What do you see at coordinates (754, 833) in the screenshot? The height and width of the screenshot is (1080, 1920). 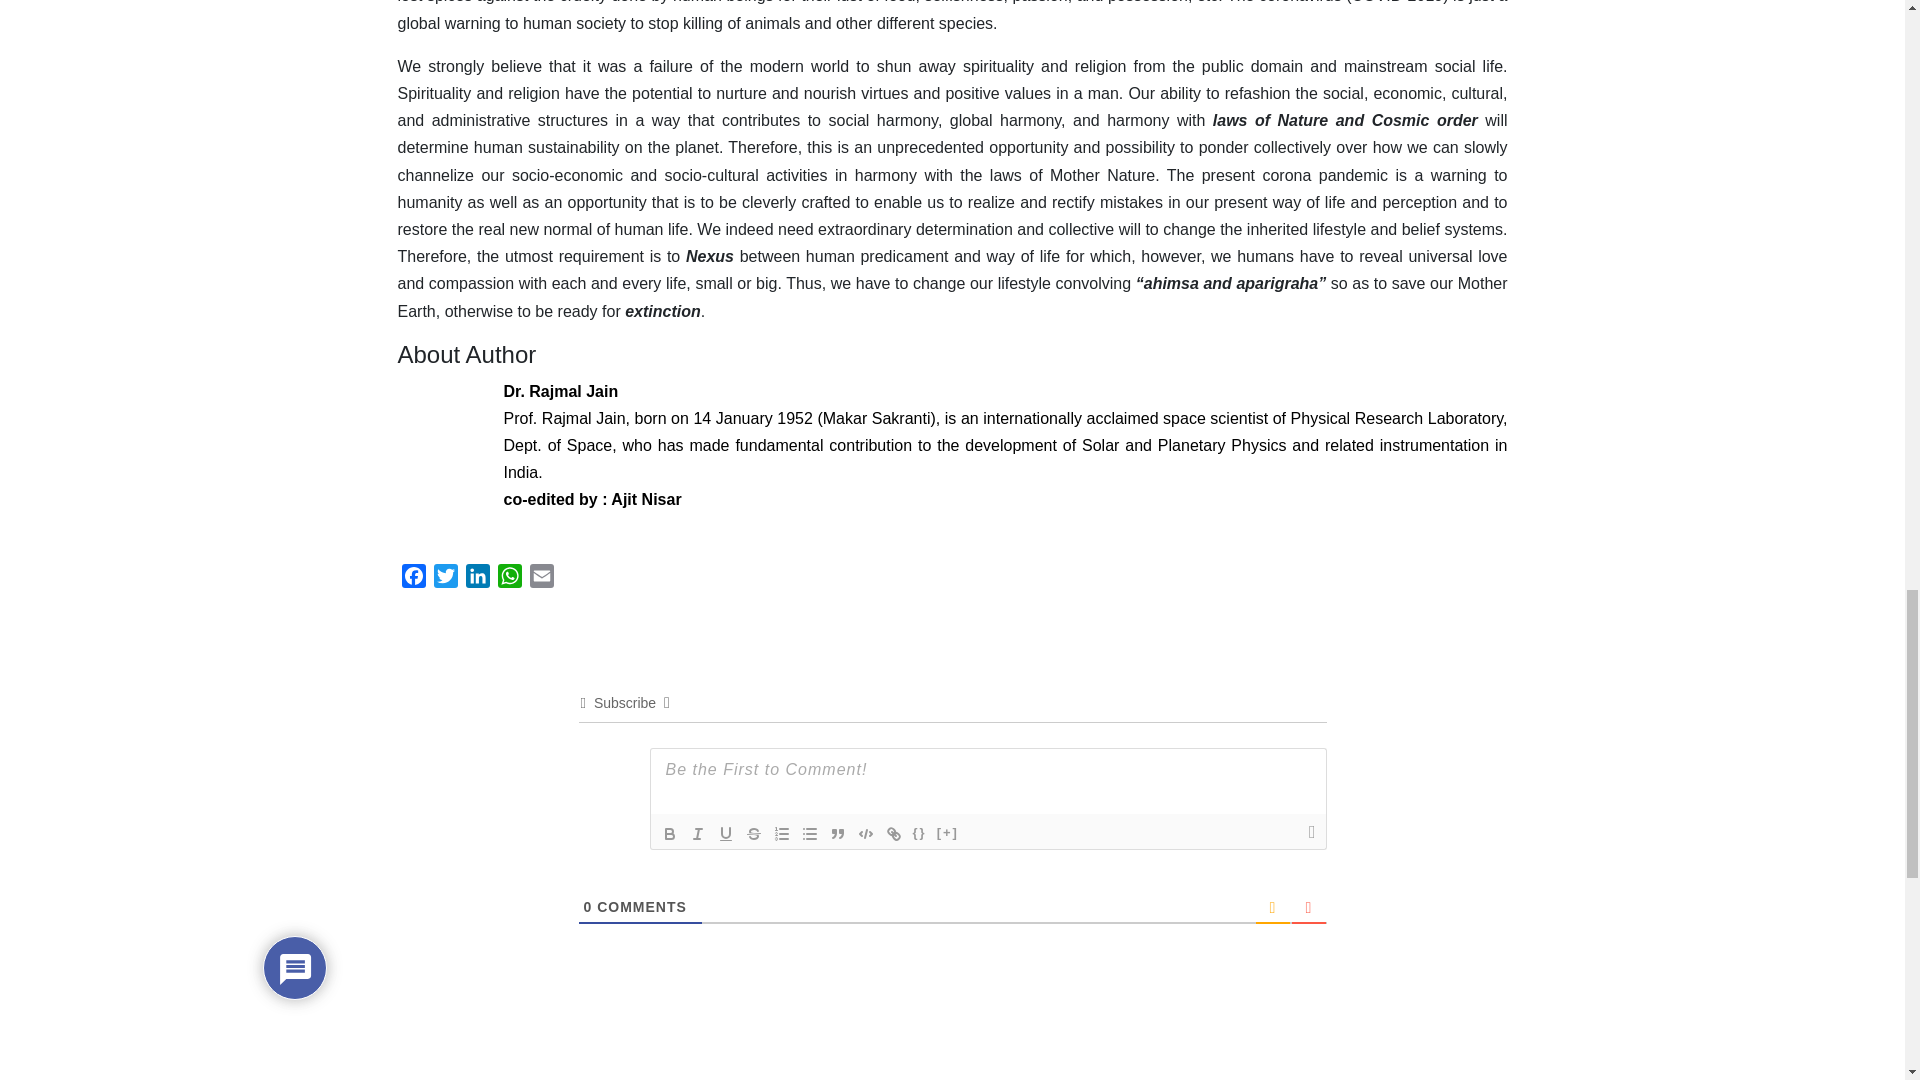 I see `Strike` at bounding box center [754, 833].